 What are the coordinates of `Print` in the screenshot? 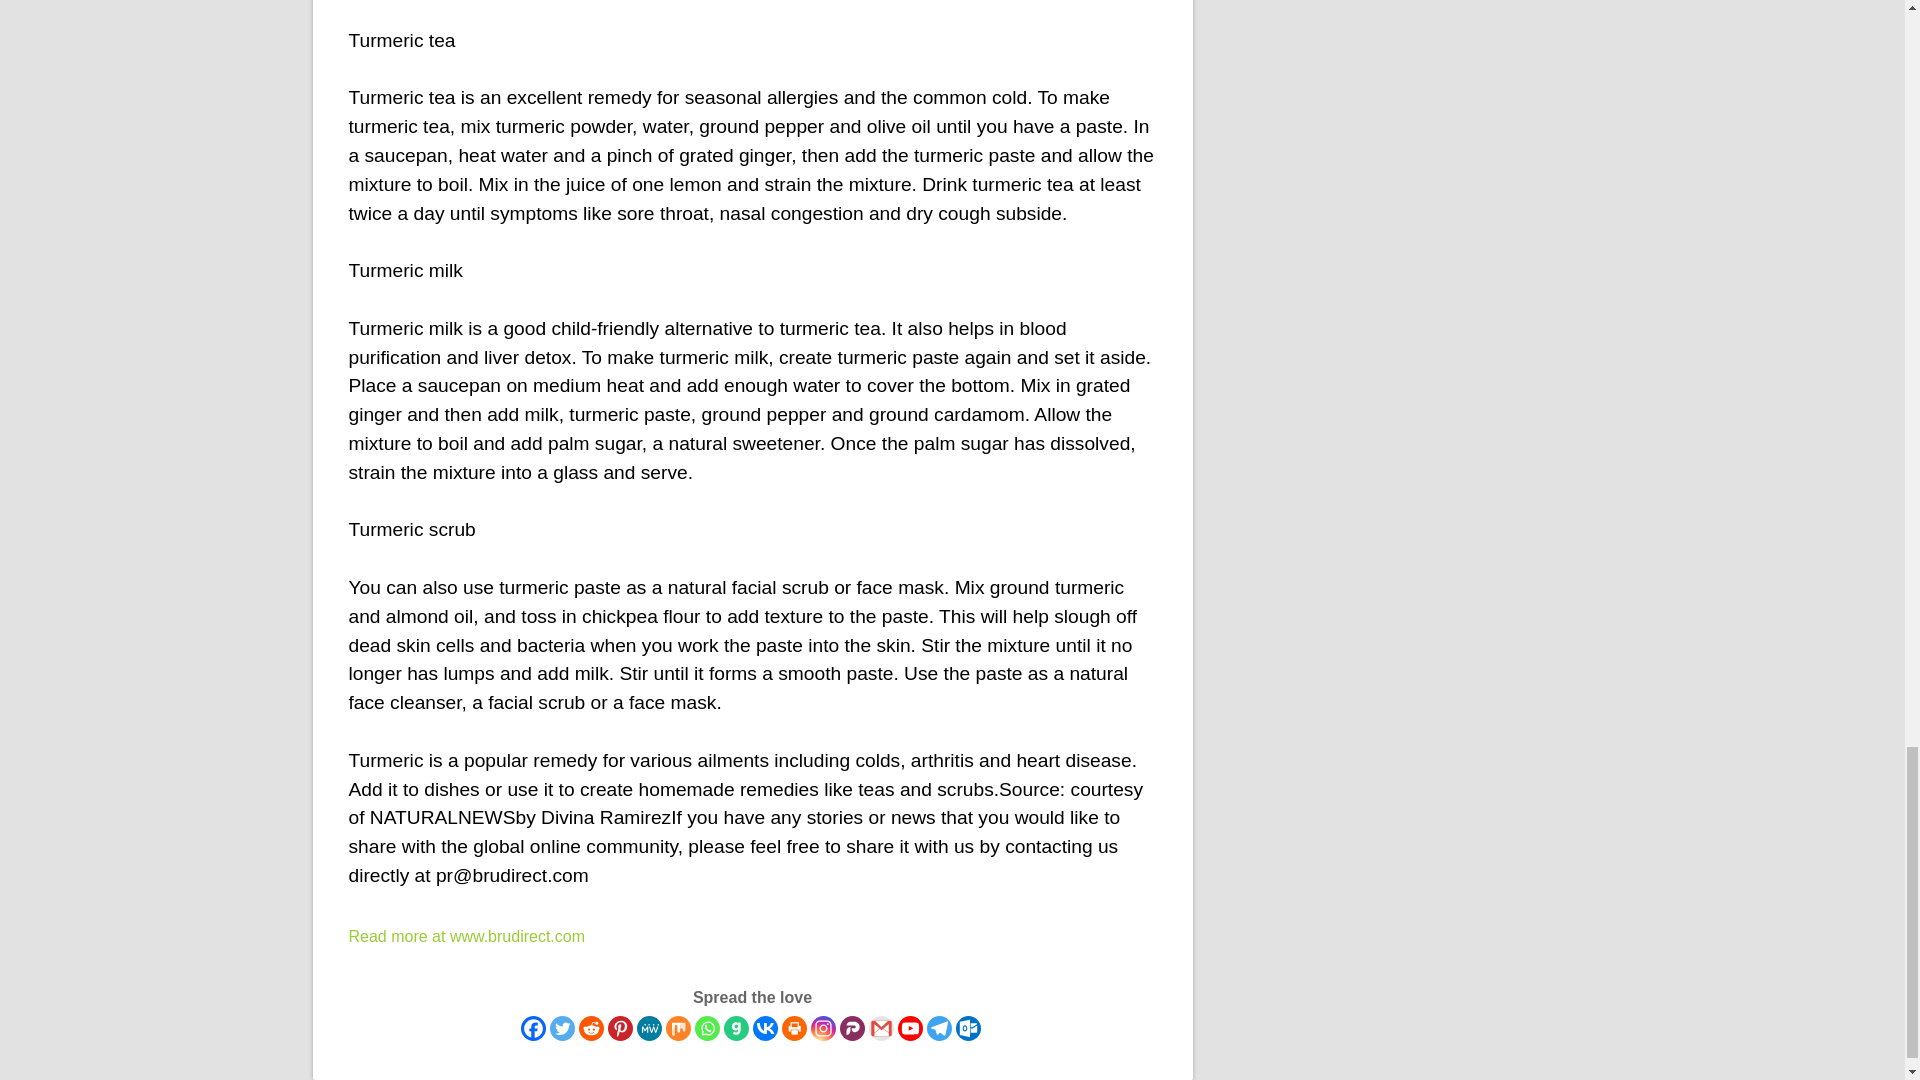 It's located at (794, 1028).